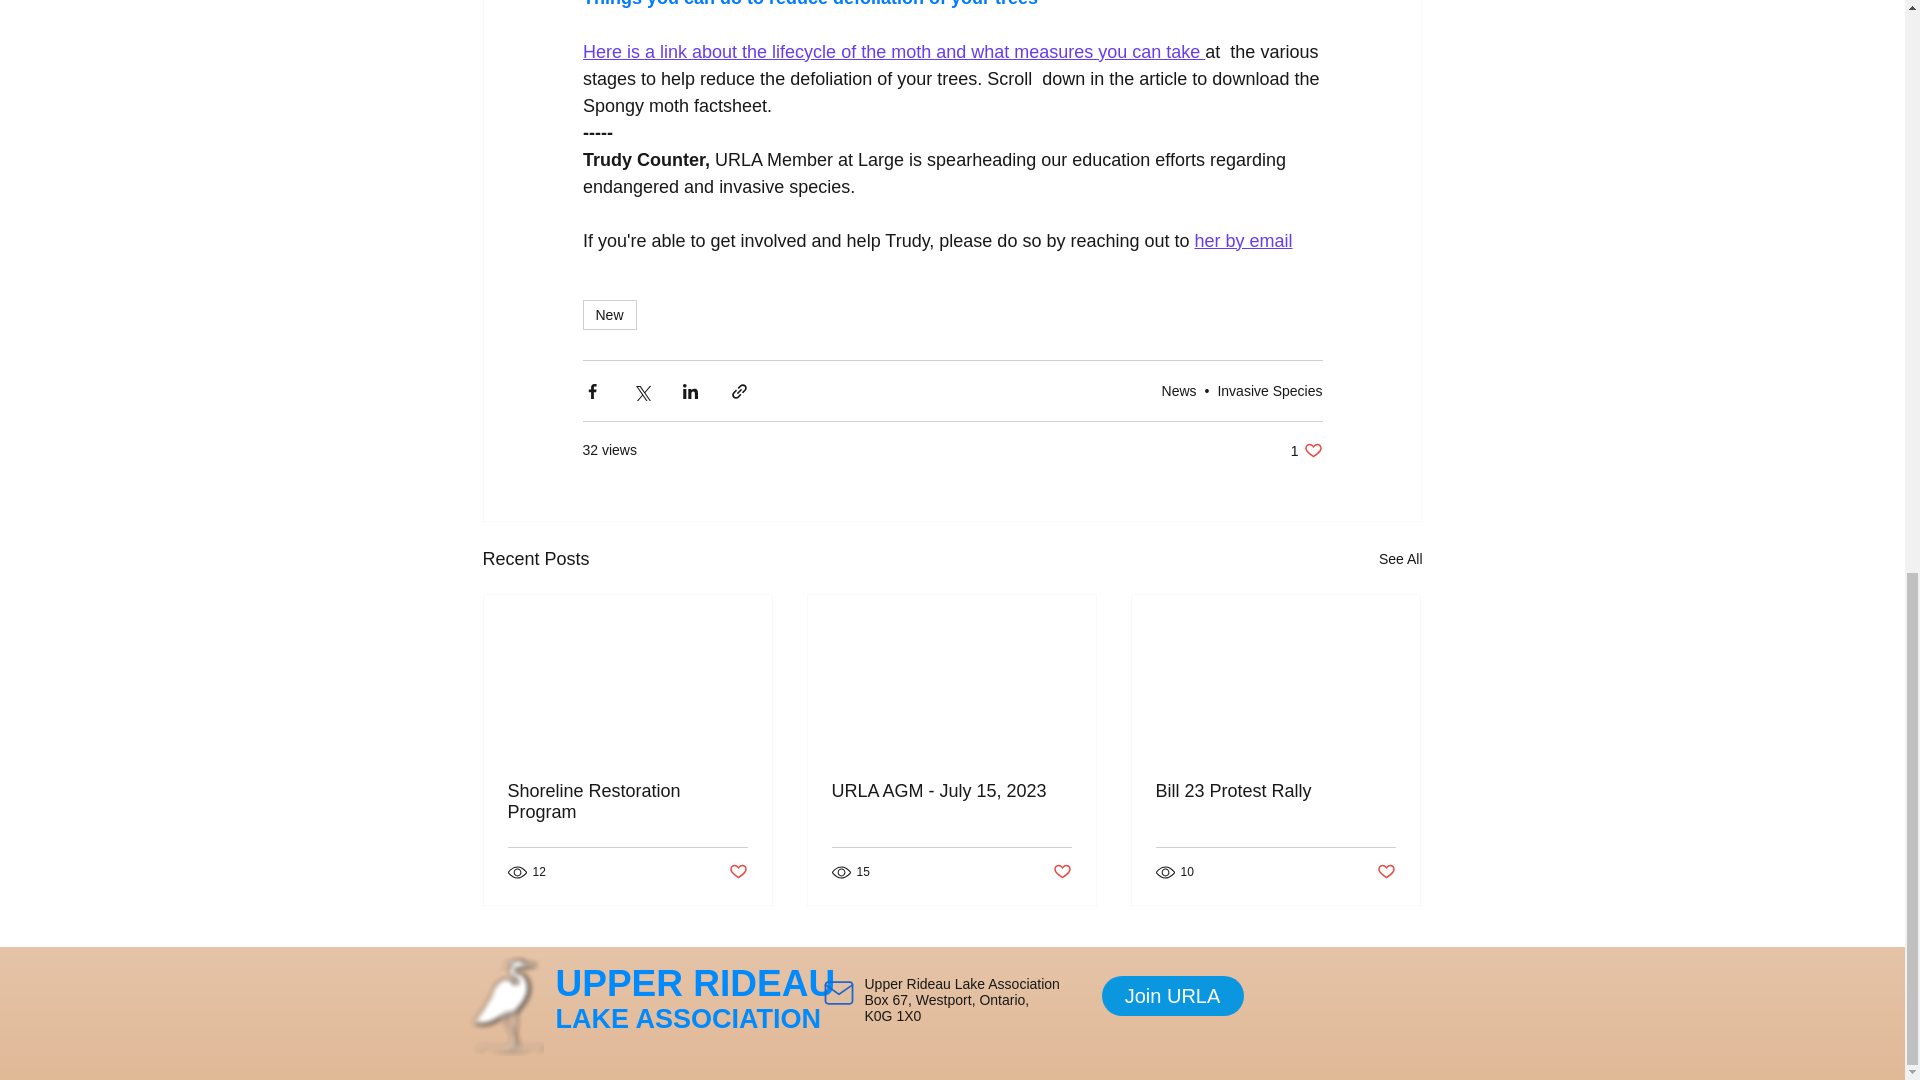  Describe the element at coordinates (628, 801) in the screenshot. I see `Shoreline Restoration Program` at that location.